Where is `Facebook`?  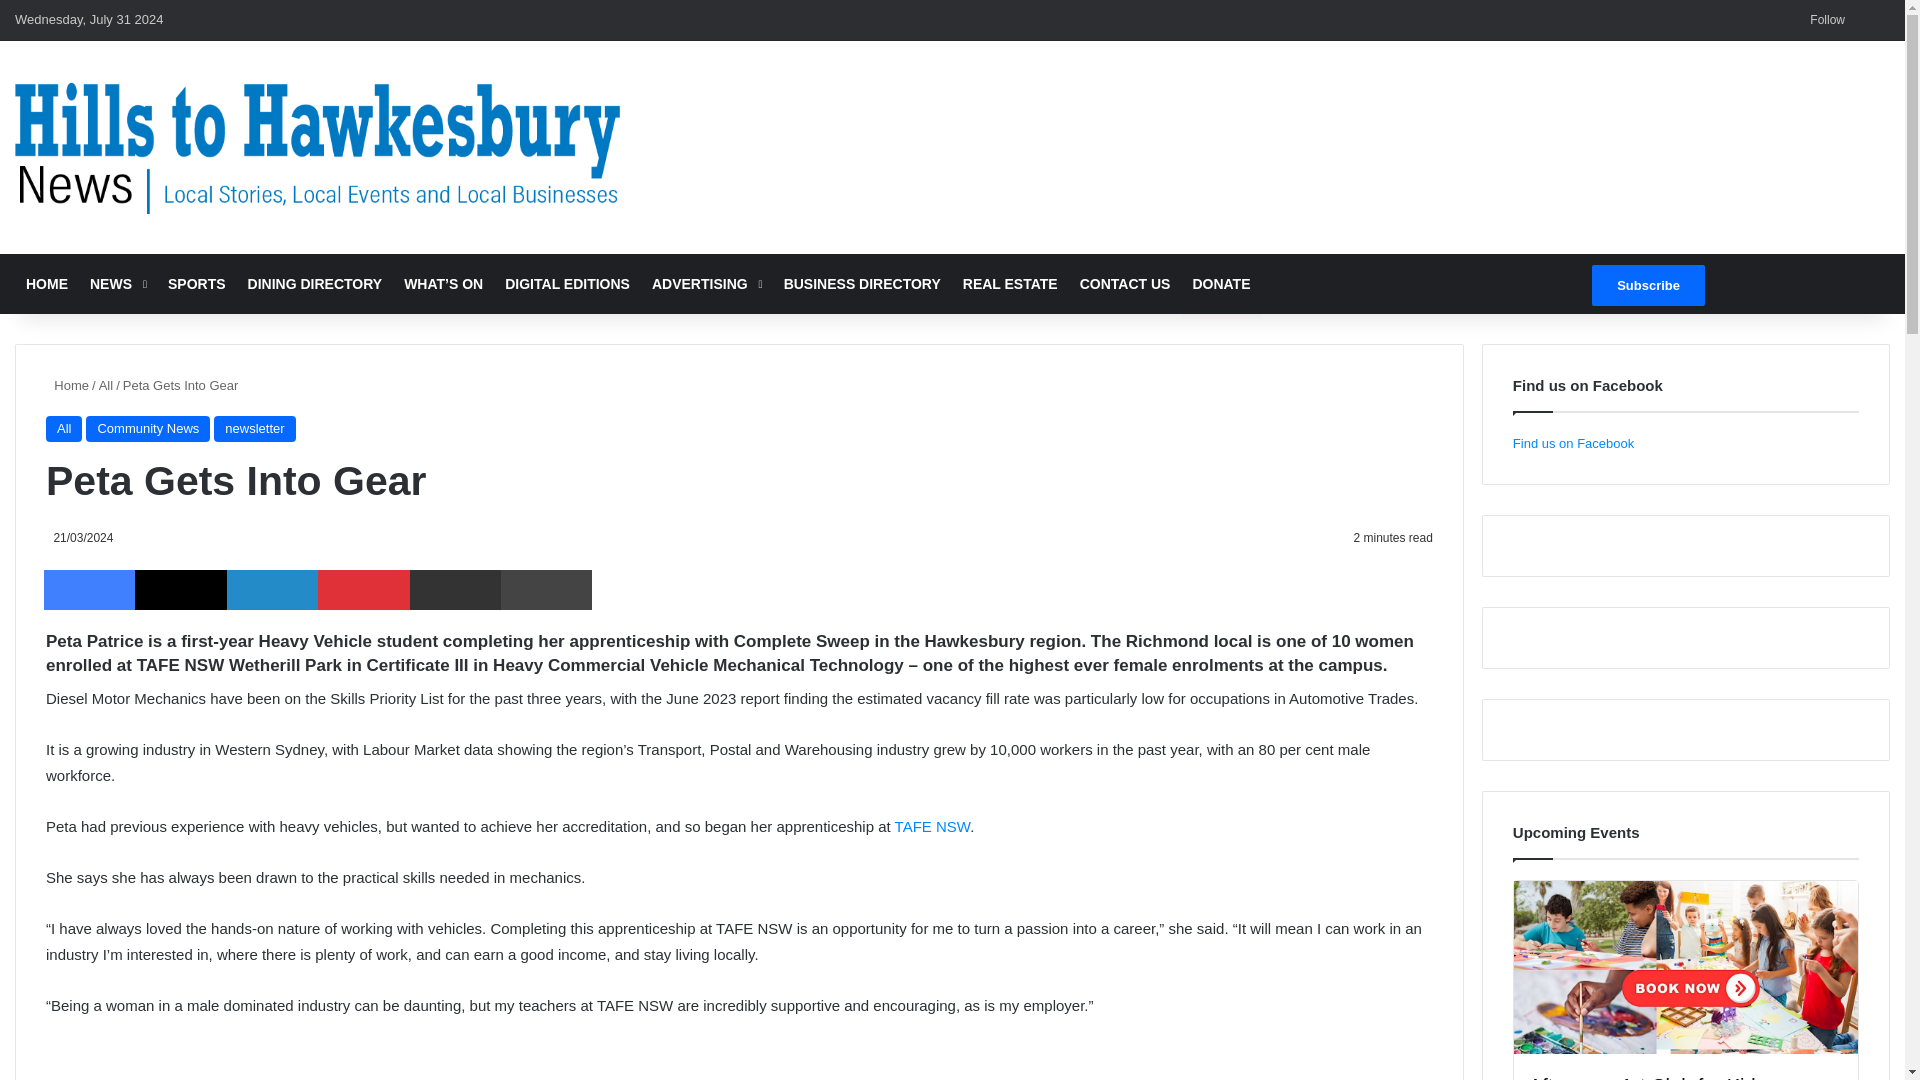
Facebook is located at coordinates (89, 590).